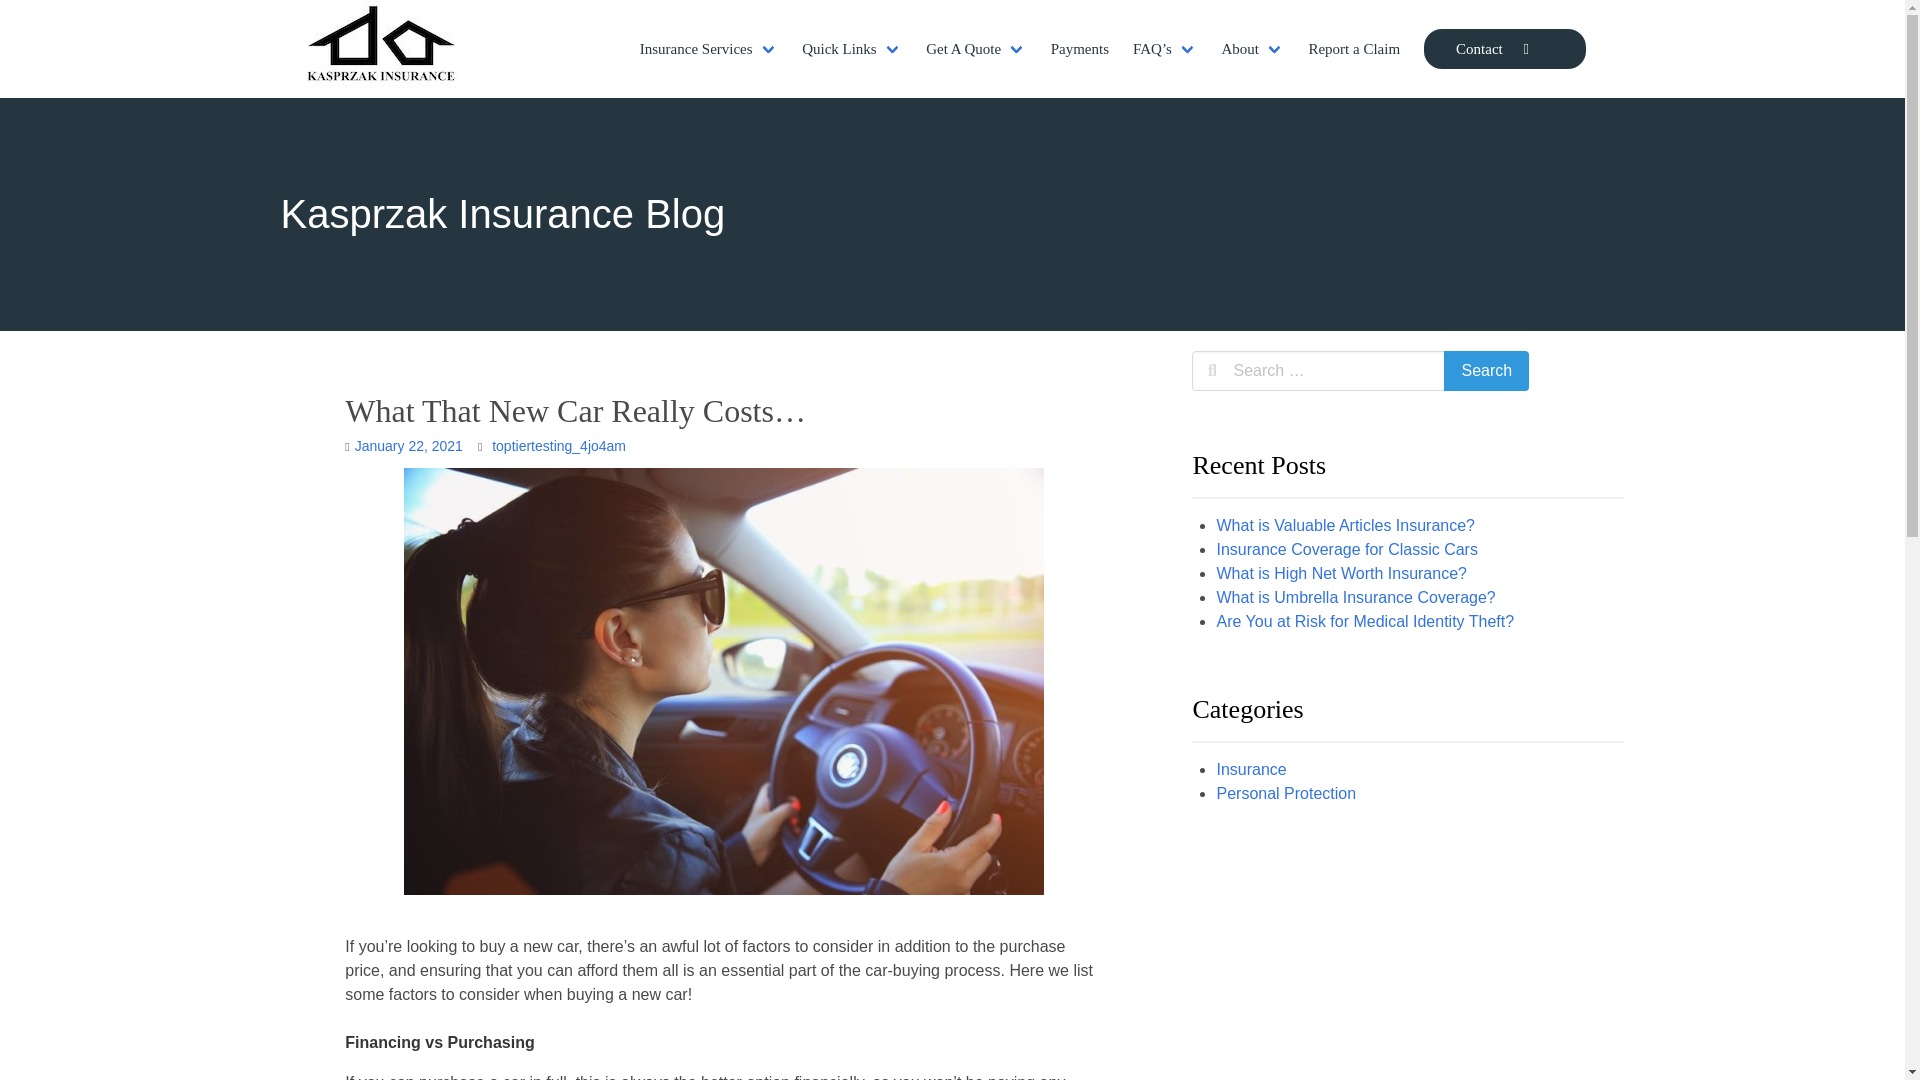  What do you see at coordinates (1354, 49) in the screenshot?
I see `Report a Claim` at bounding box center [1354, 49].